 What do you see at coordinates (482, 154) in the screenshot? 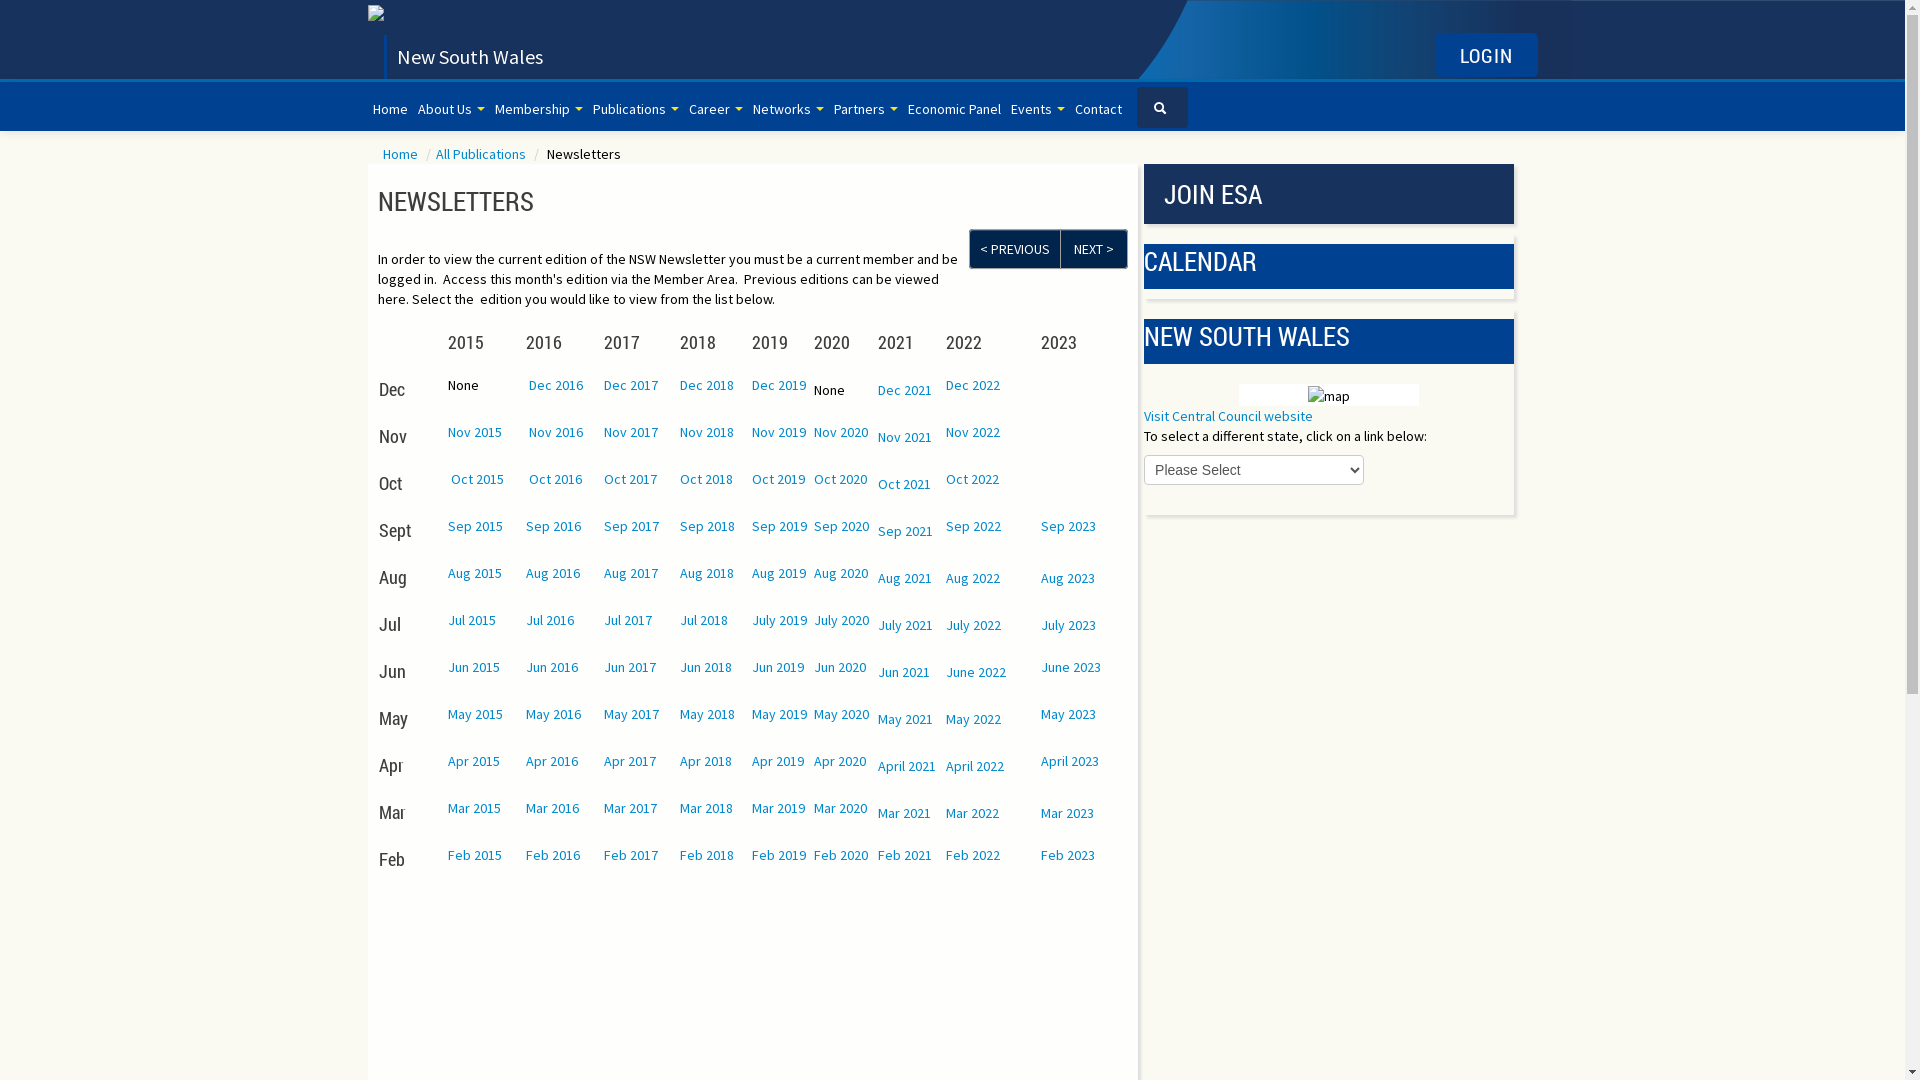
I see `All Publications` at bounding box center [482, 154].